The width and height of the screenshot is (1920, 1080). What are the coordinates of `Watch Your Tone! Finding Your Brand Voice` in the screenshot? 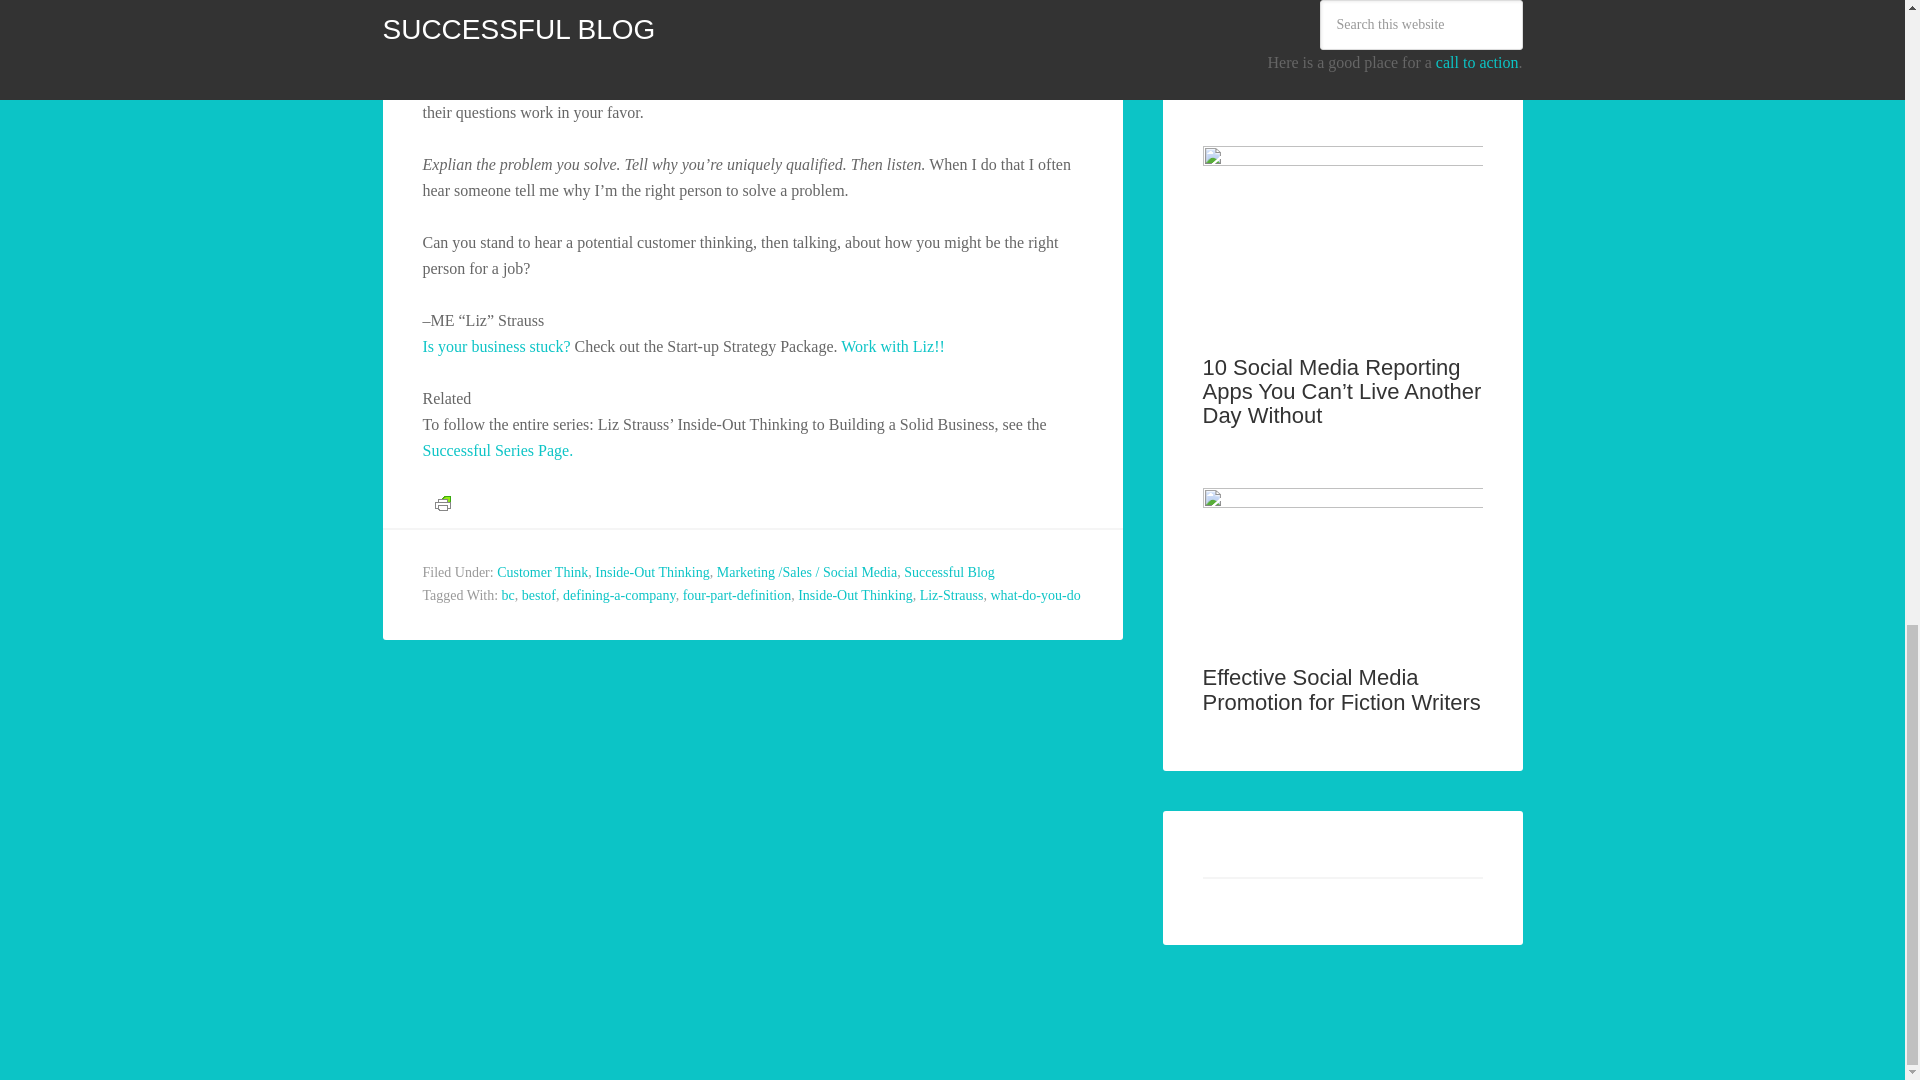 It's located at (1326, 61).